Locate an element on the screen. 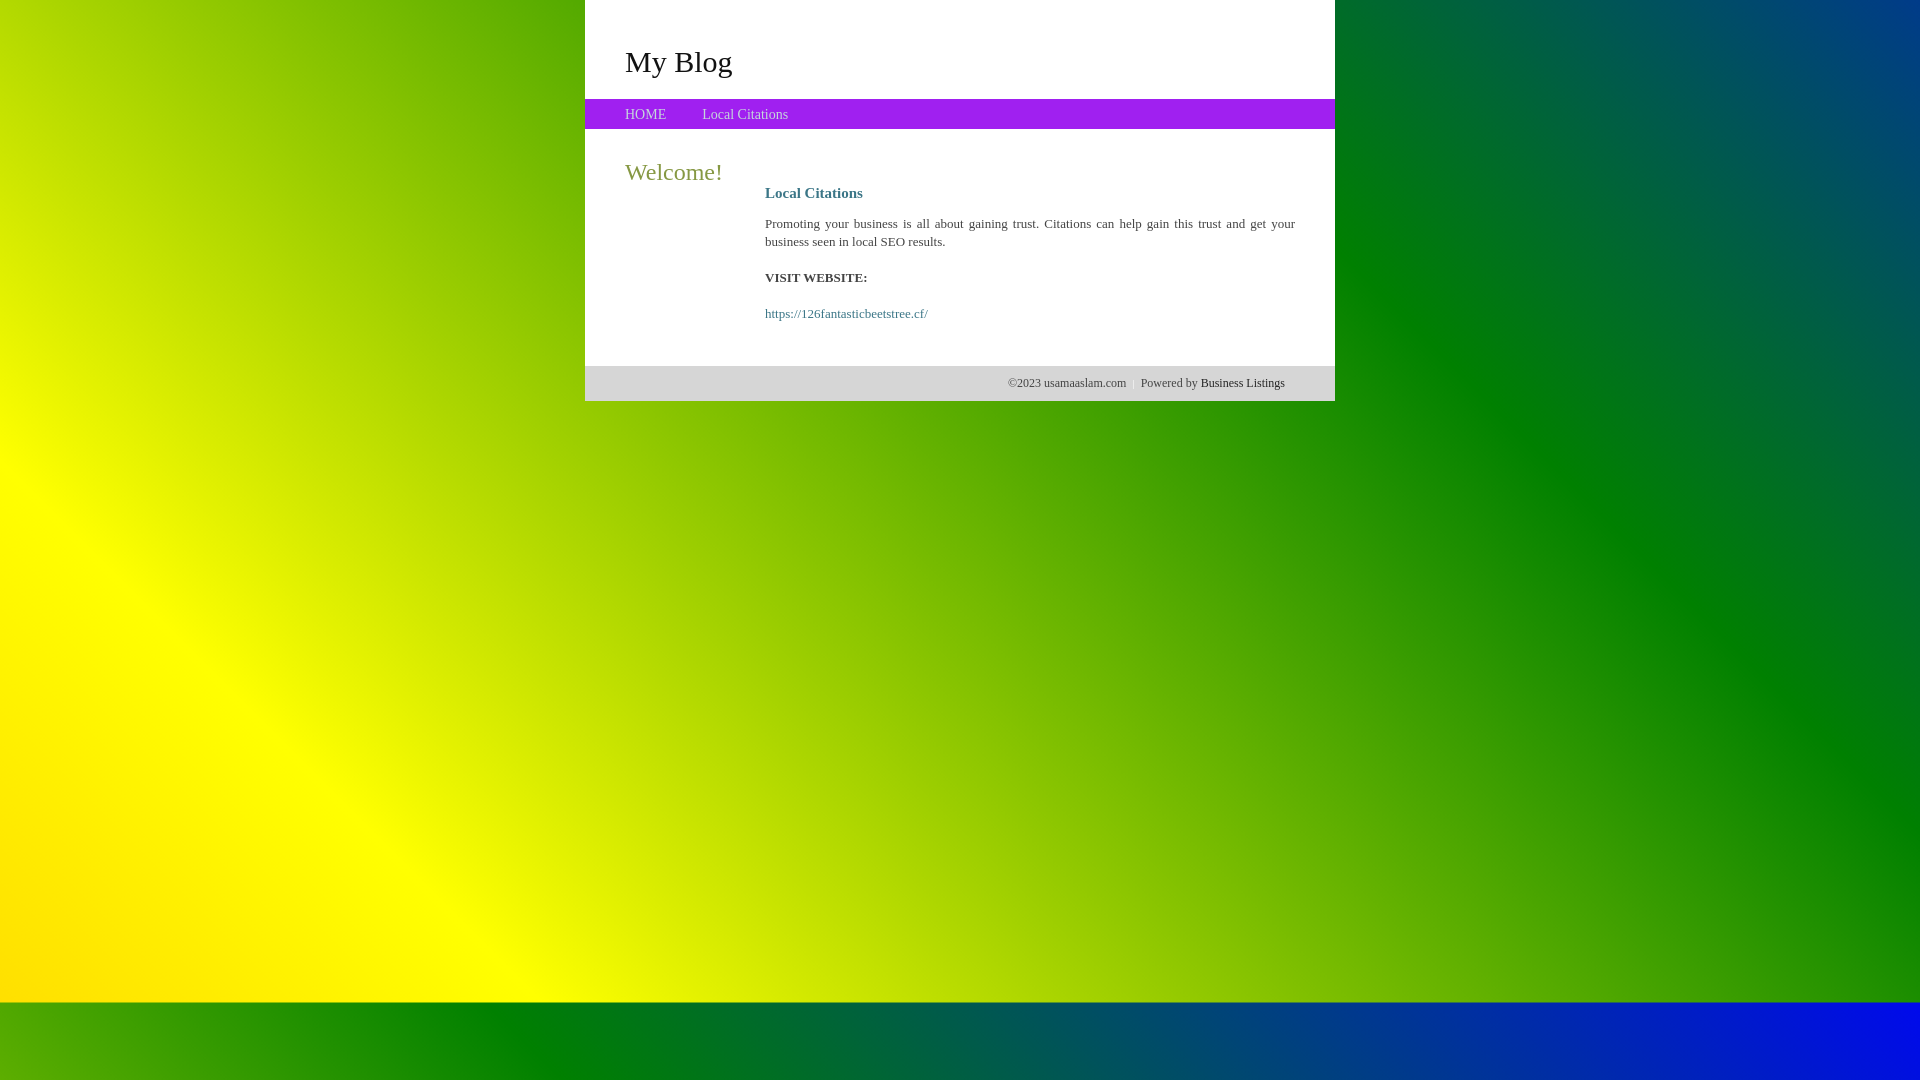  Local Citations is located at coordinates (745, 114).